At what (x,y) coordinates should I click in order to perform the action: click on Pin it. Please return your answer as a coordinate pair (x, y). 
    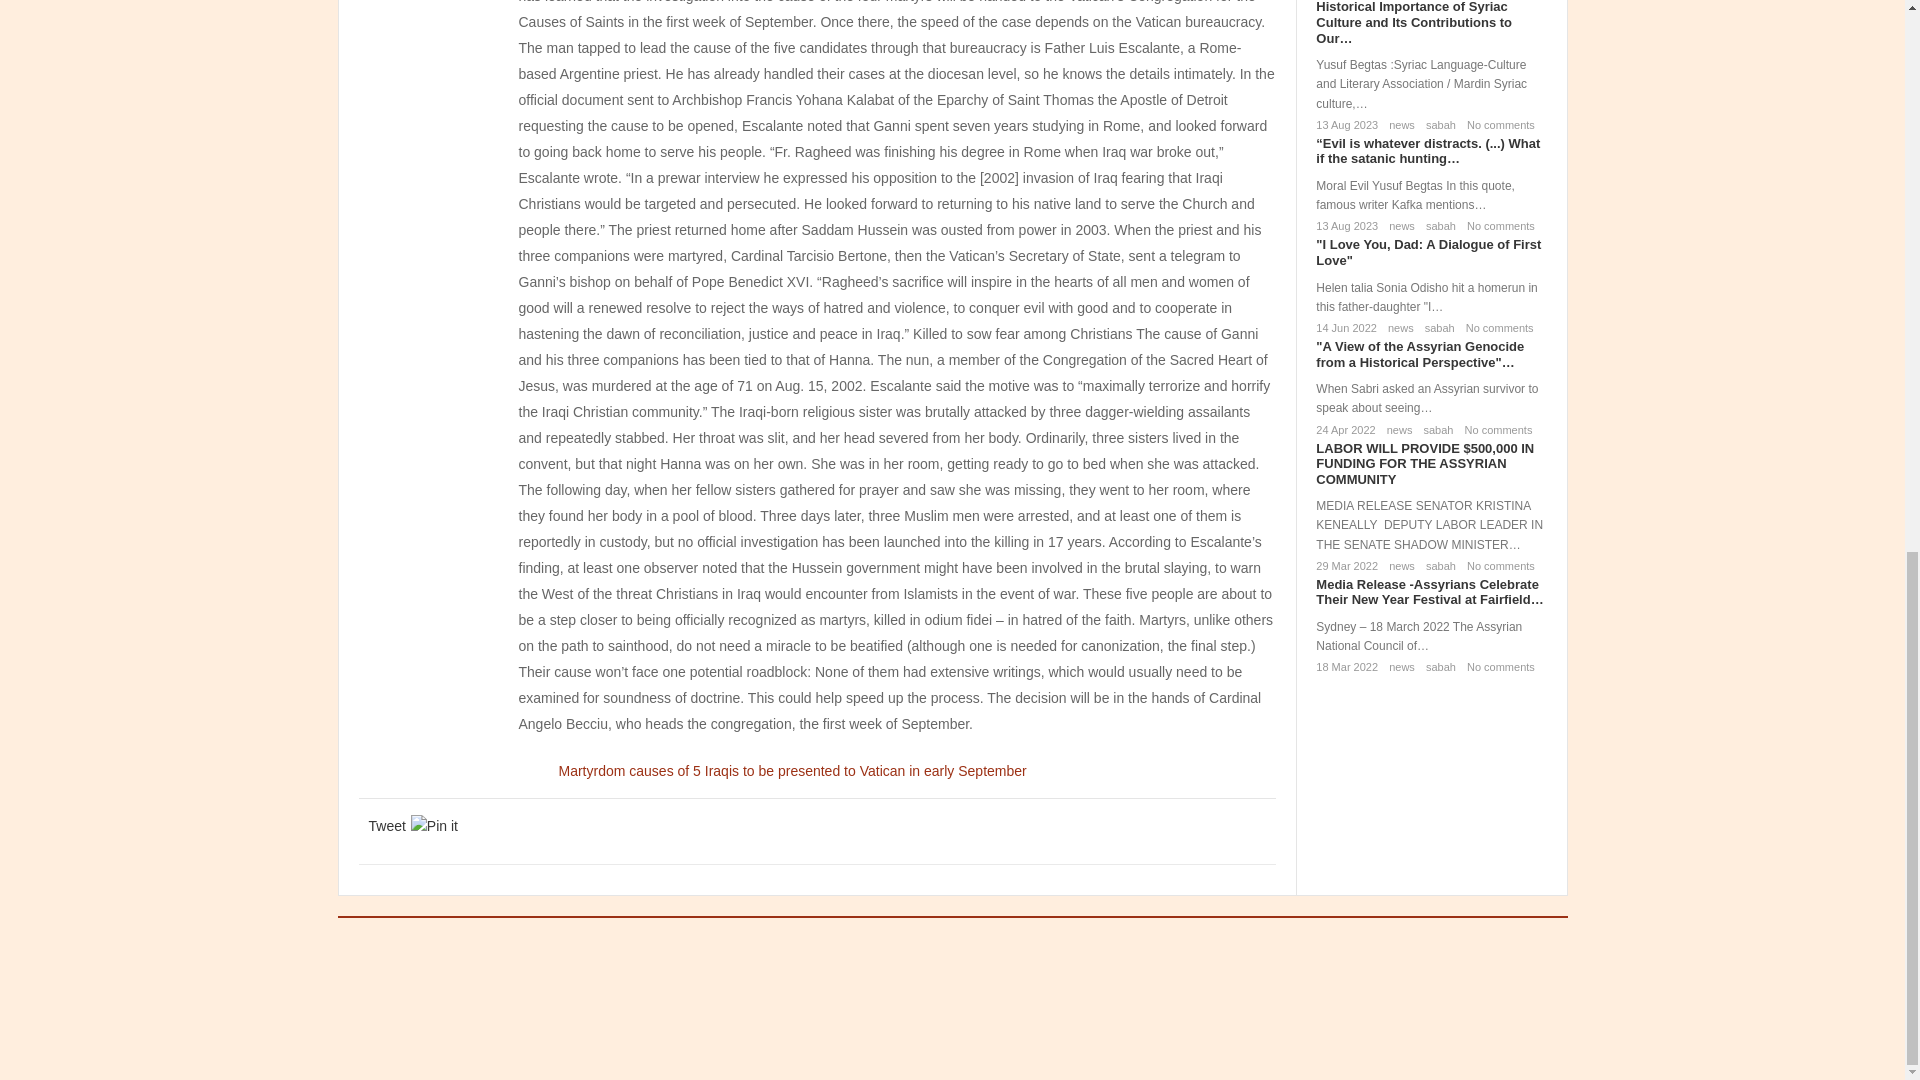
    Looking at the image, I should click on (434, 826).